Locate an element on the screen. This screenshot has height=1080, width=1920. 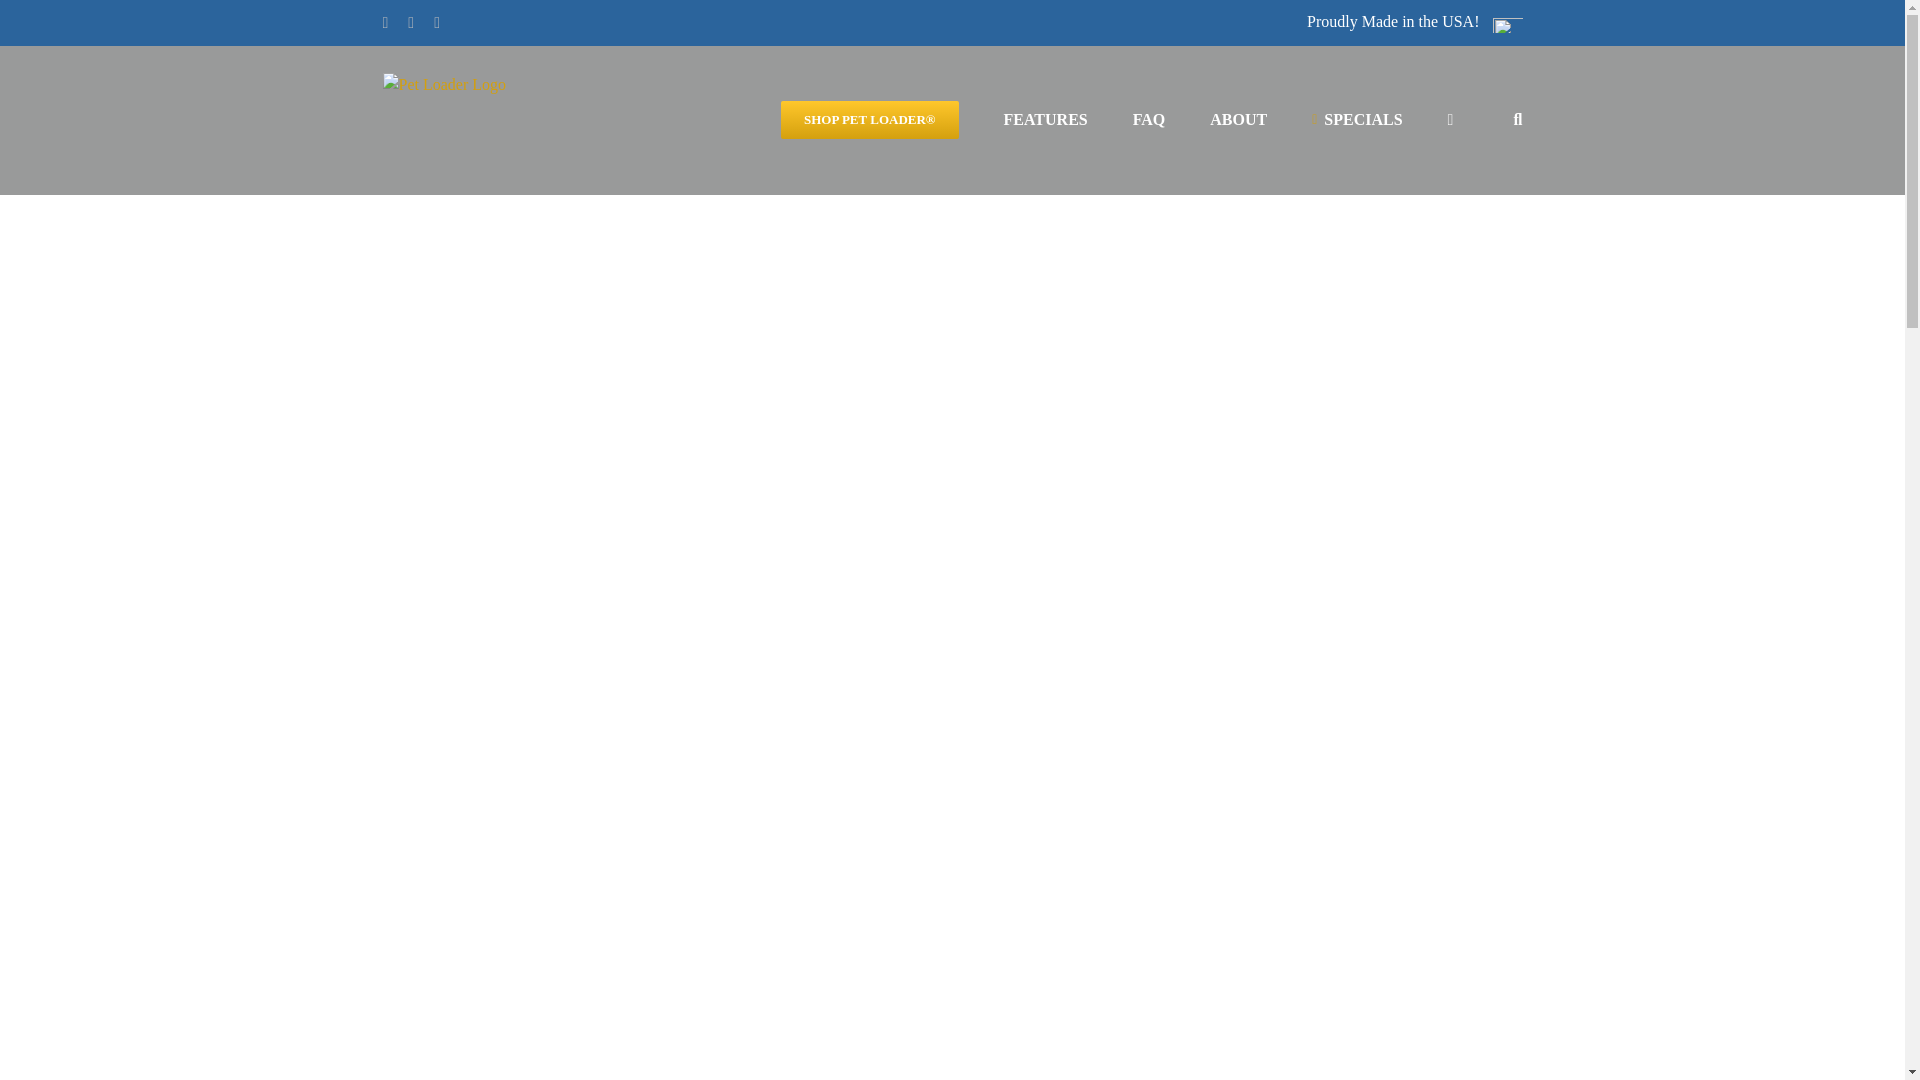
SPECIALS is located at coordinates (1356, 120).